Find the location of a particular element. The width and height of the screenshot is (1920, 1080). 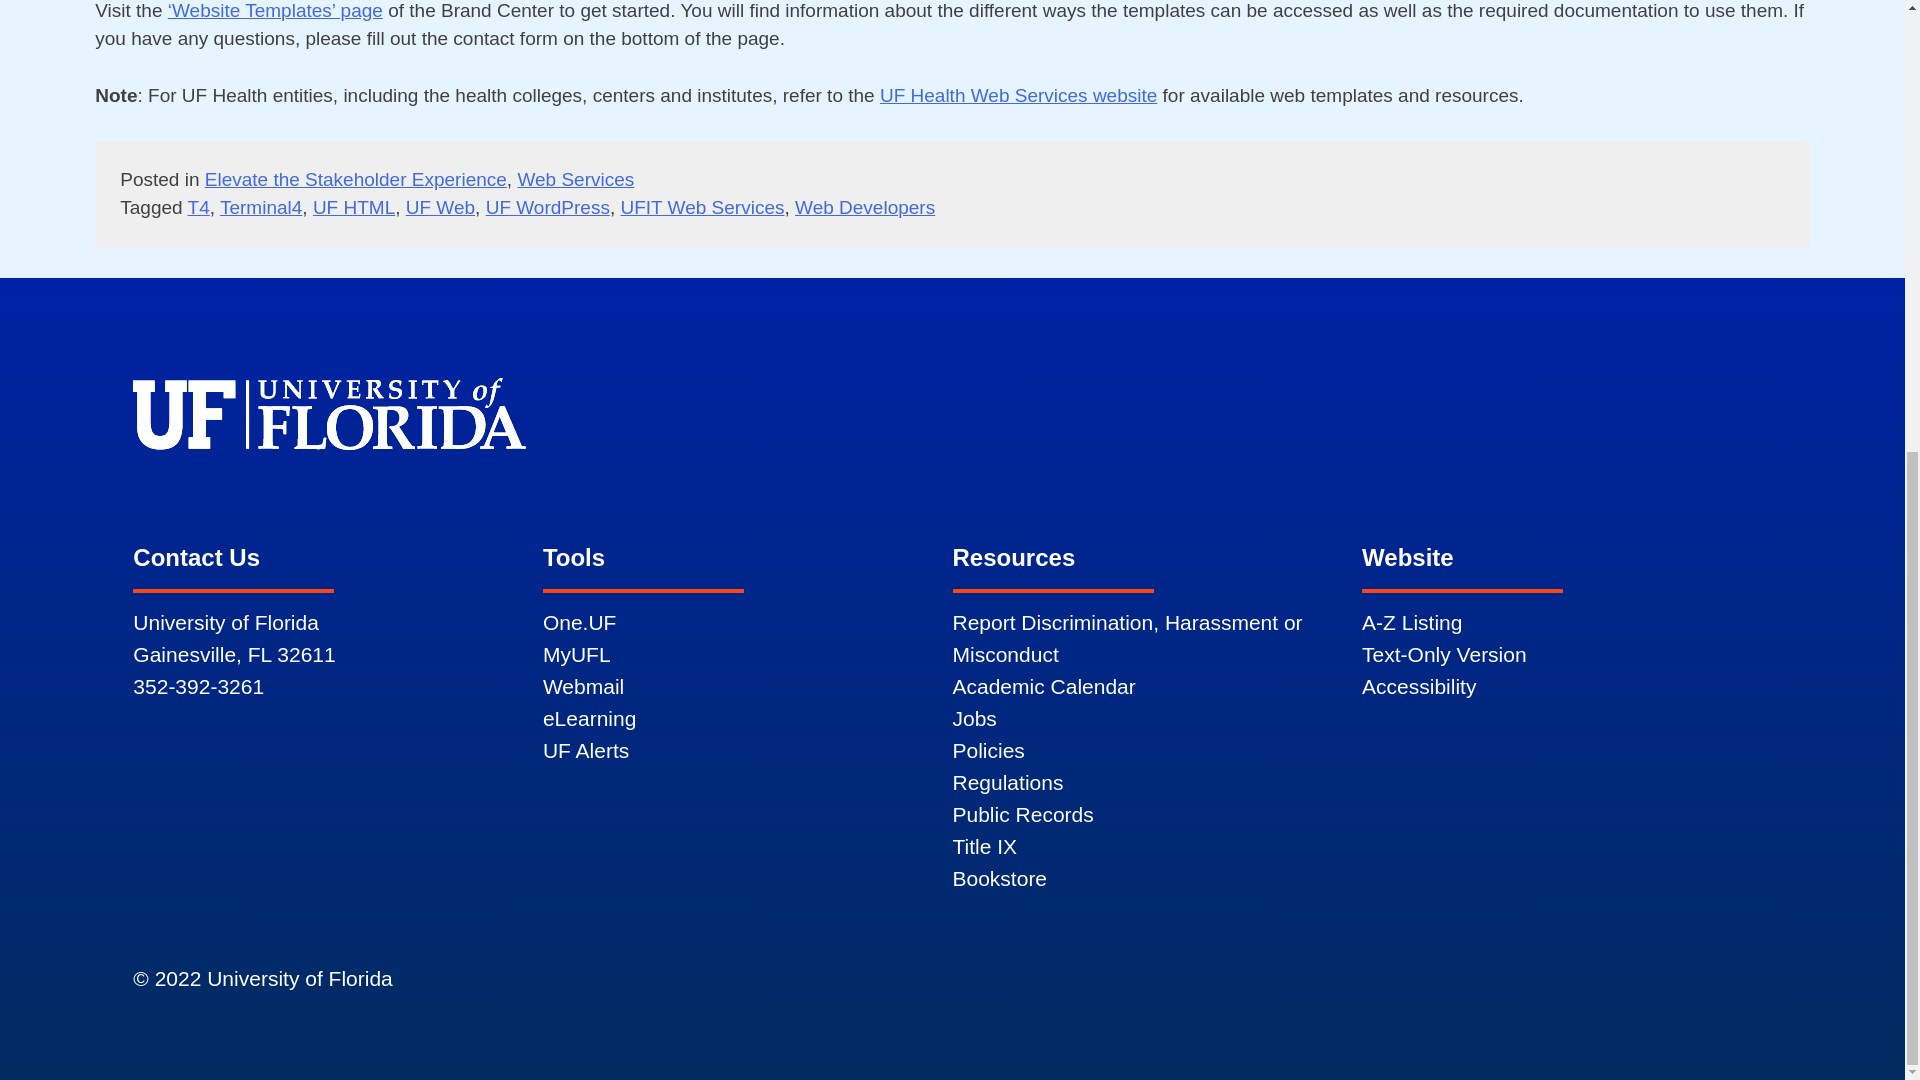

UF HTML is located at coordinates (354, 207).